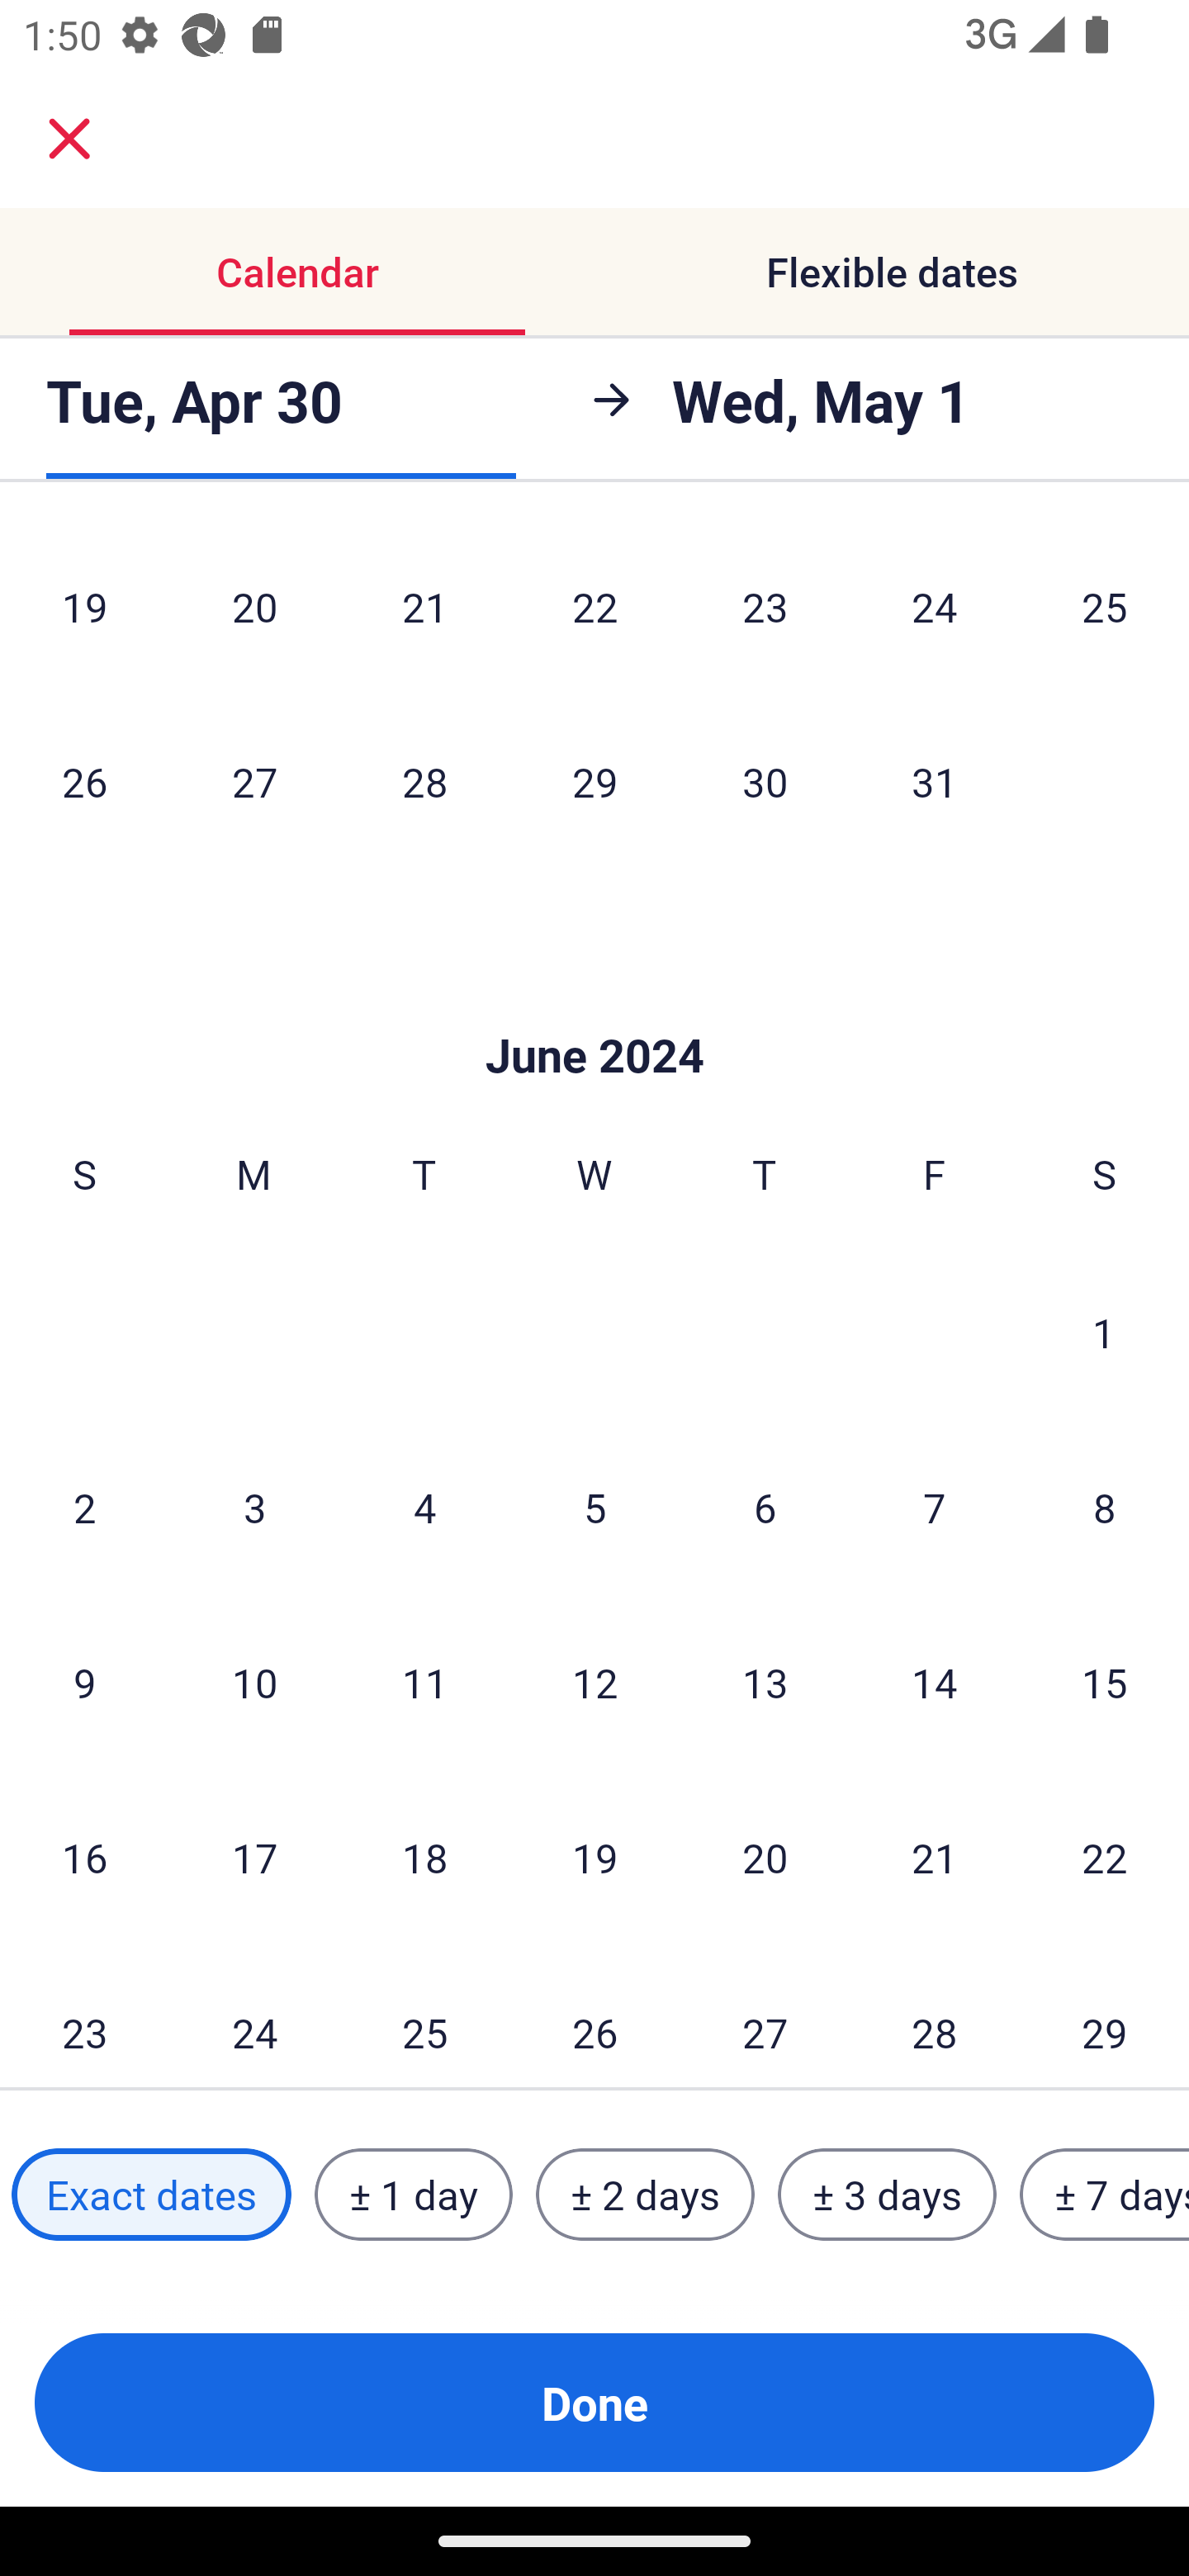  What do you see at coordinates (594, 609) in the screenshot?
I see `22 Wednesday, May 22, 2024` at bounding box center [594, 609].